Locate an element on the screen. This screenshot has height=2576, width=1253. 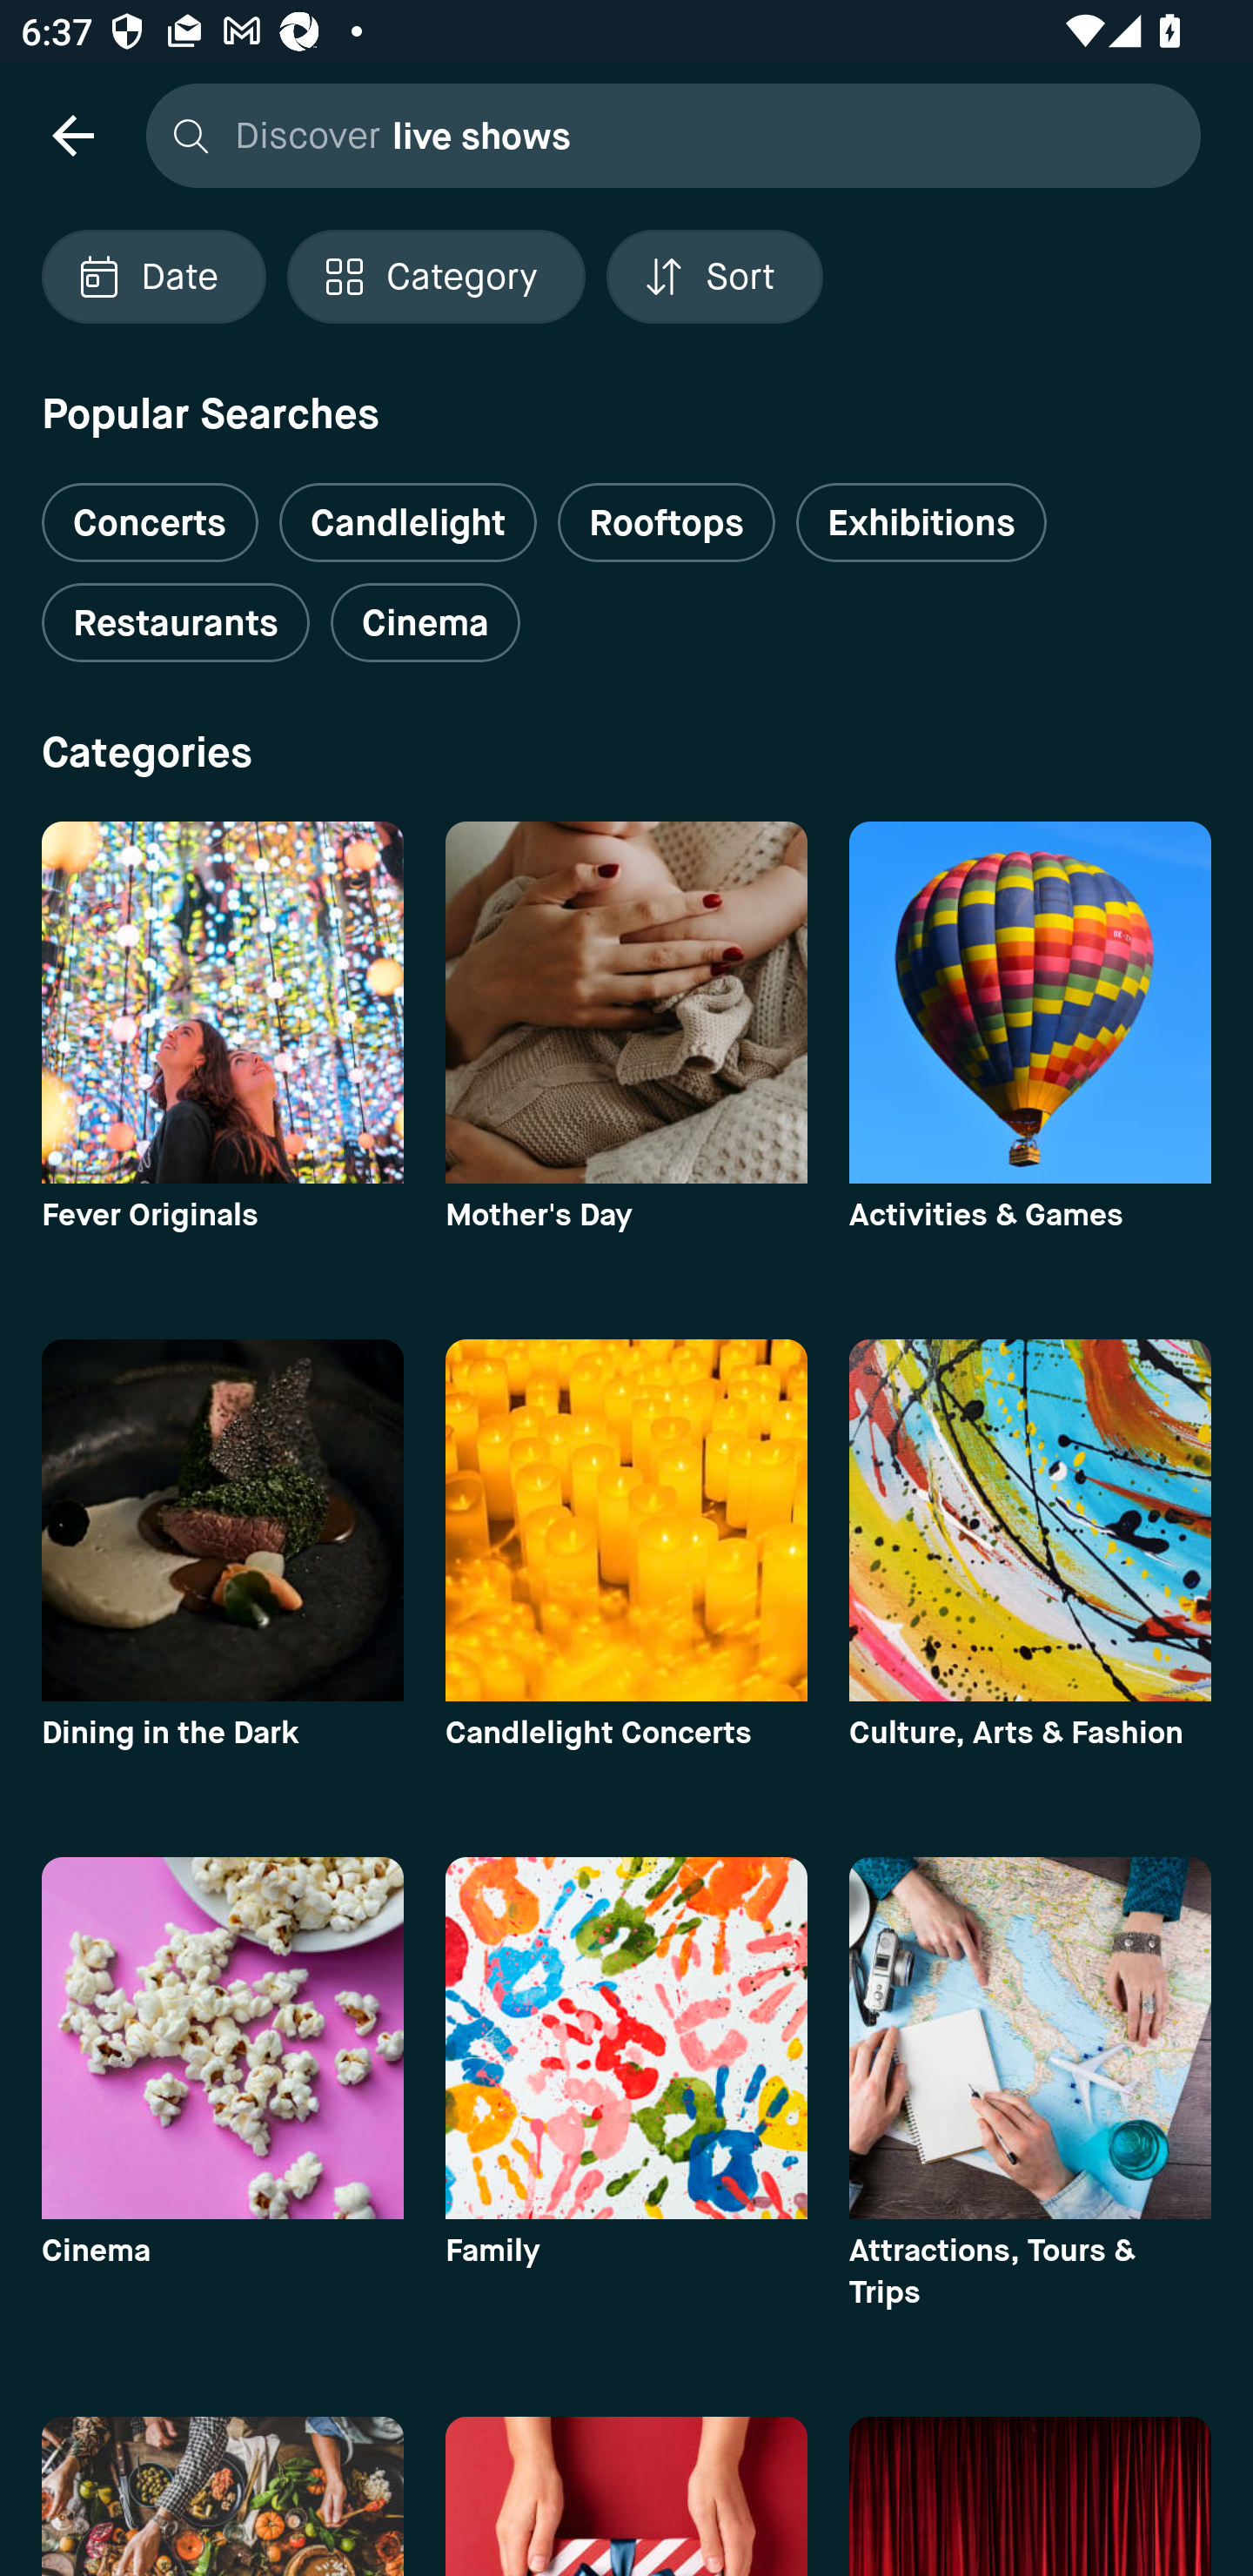
Rooftops is located at coordinates (667, 522).